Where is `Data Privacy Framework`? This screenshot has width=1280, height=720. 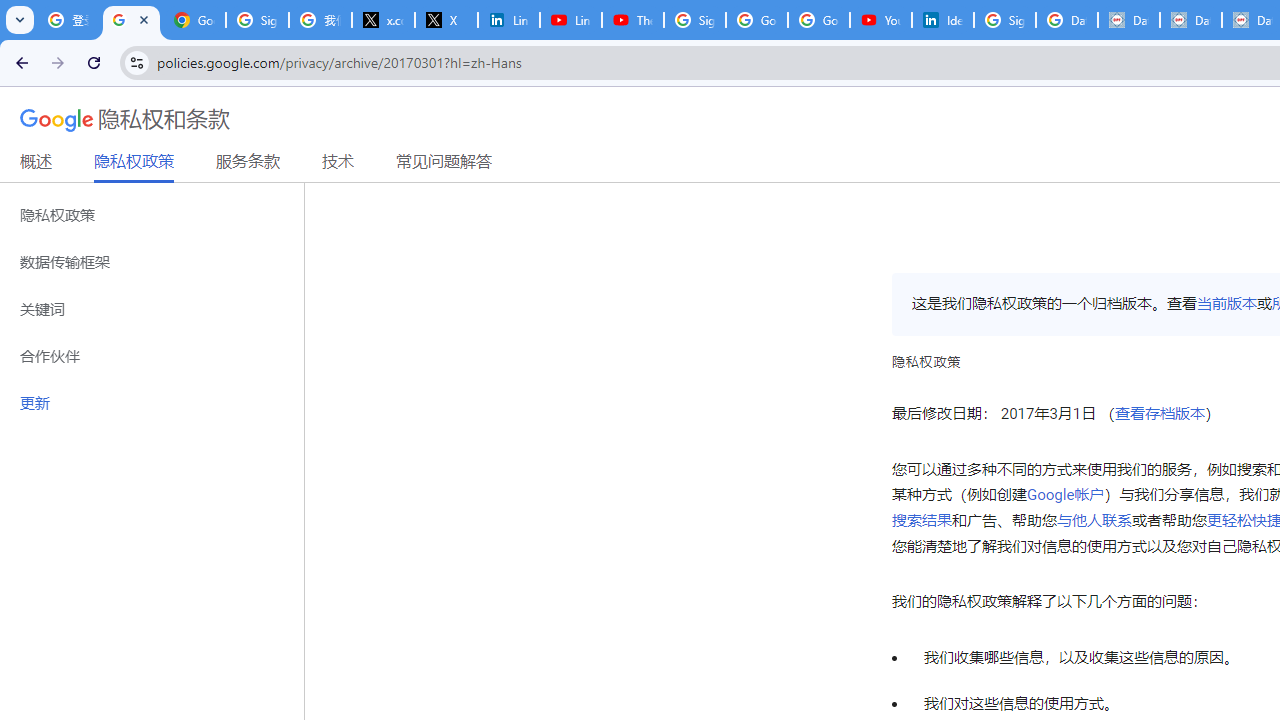
Data Privacy Framework is located at coordinates (1128, 20).